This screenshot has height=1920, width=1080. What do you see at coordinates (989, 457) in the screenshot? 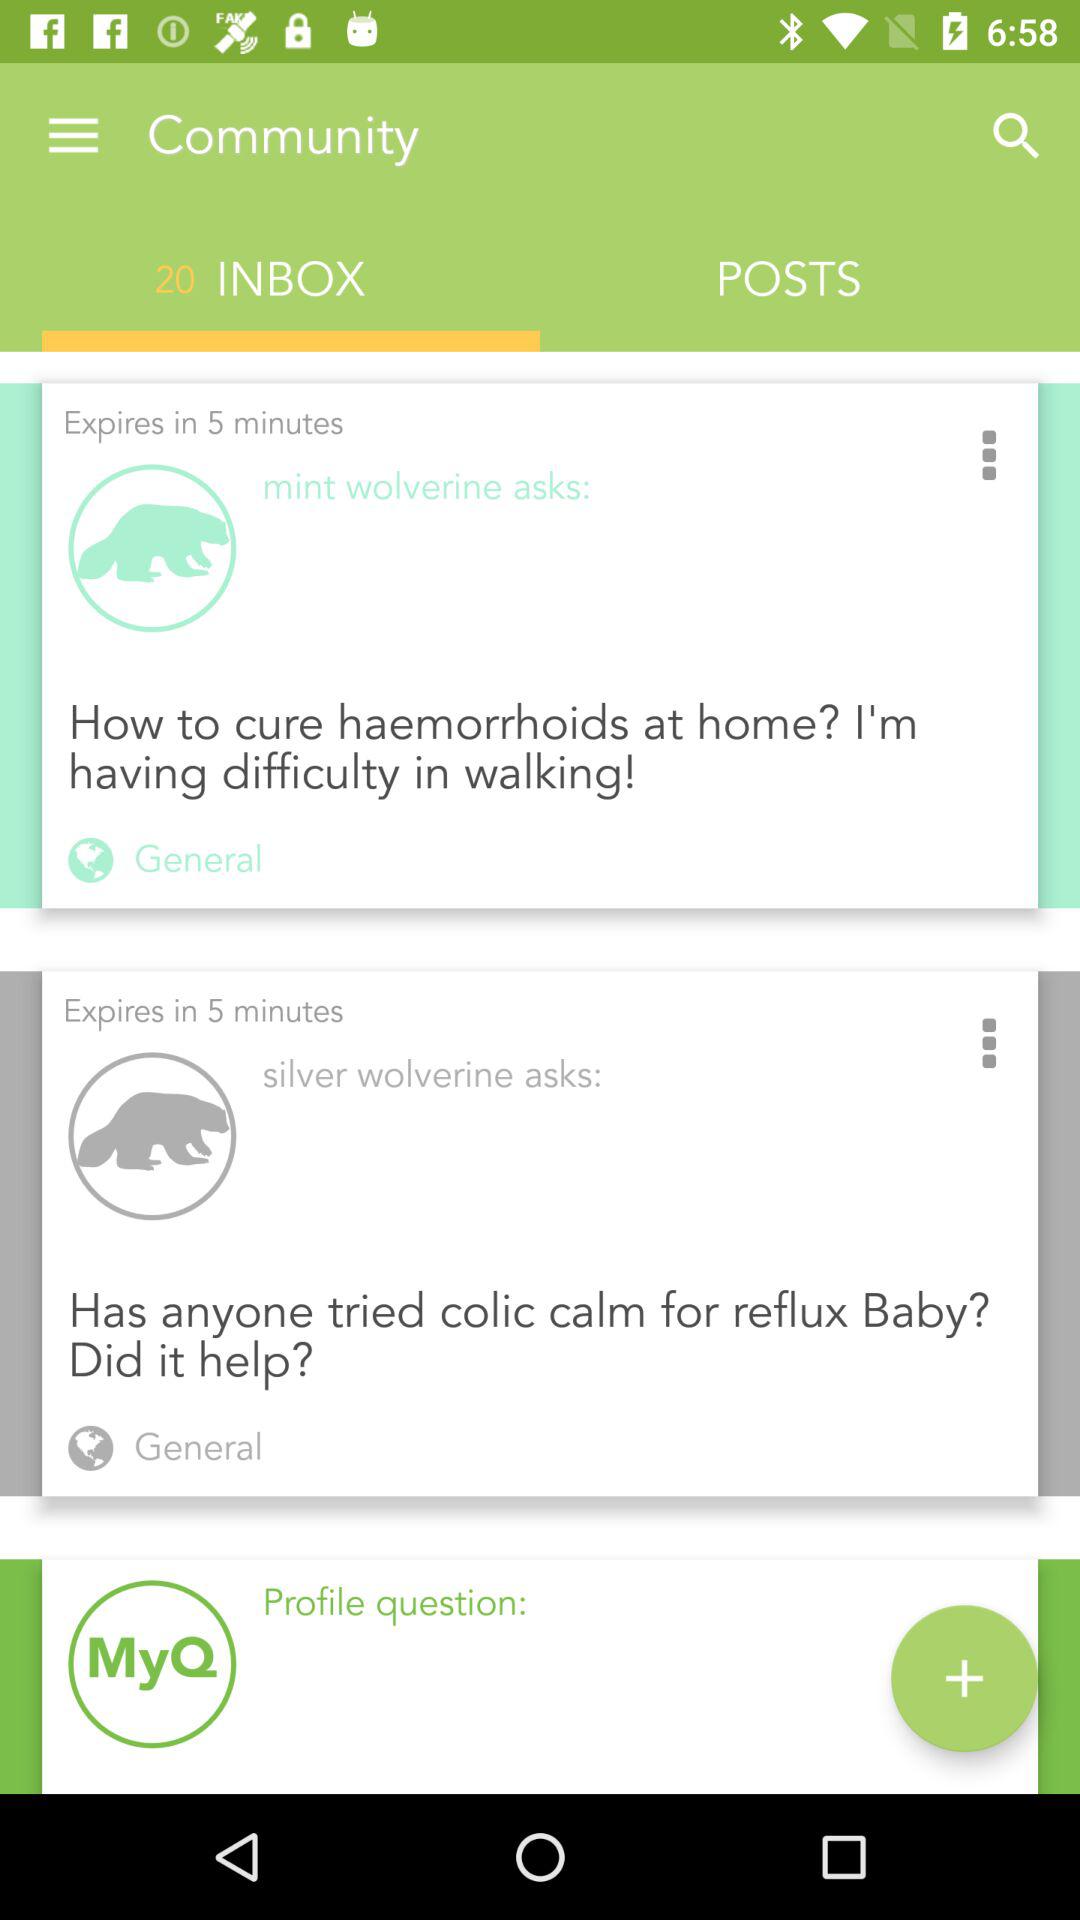
I see `select the icon to the right of mint wolverine asks: icon` at bounding box center [989, 457].